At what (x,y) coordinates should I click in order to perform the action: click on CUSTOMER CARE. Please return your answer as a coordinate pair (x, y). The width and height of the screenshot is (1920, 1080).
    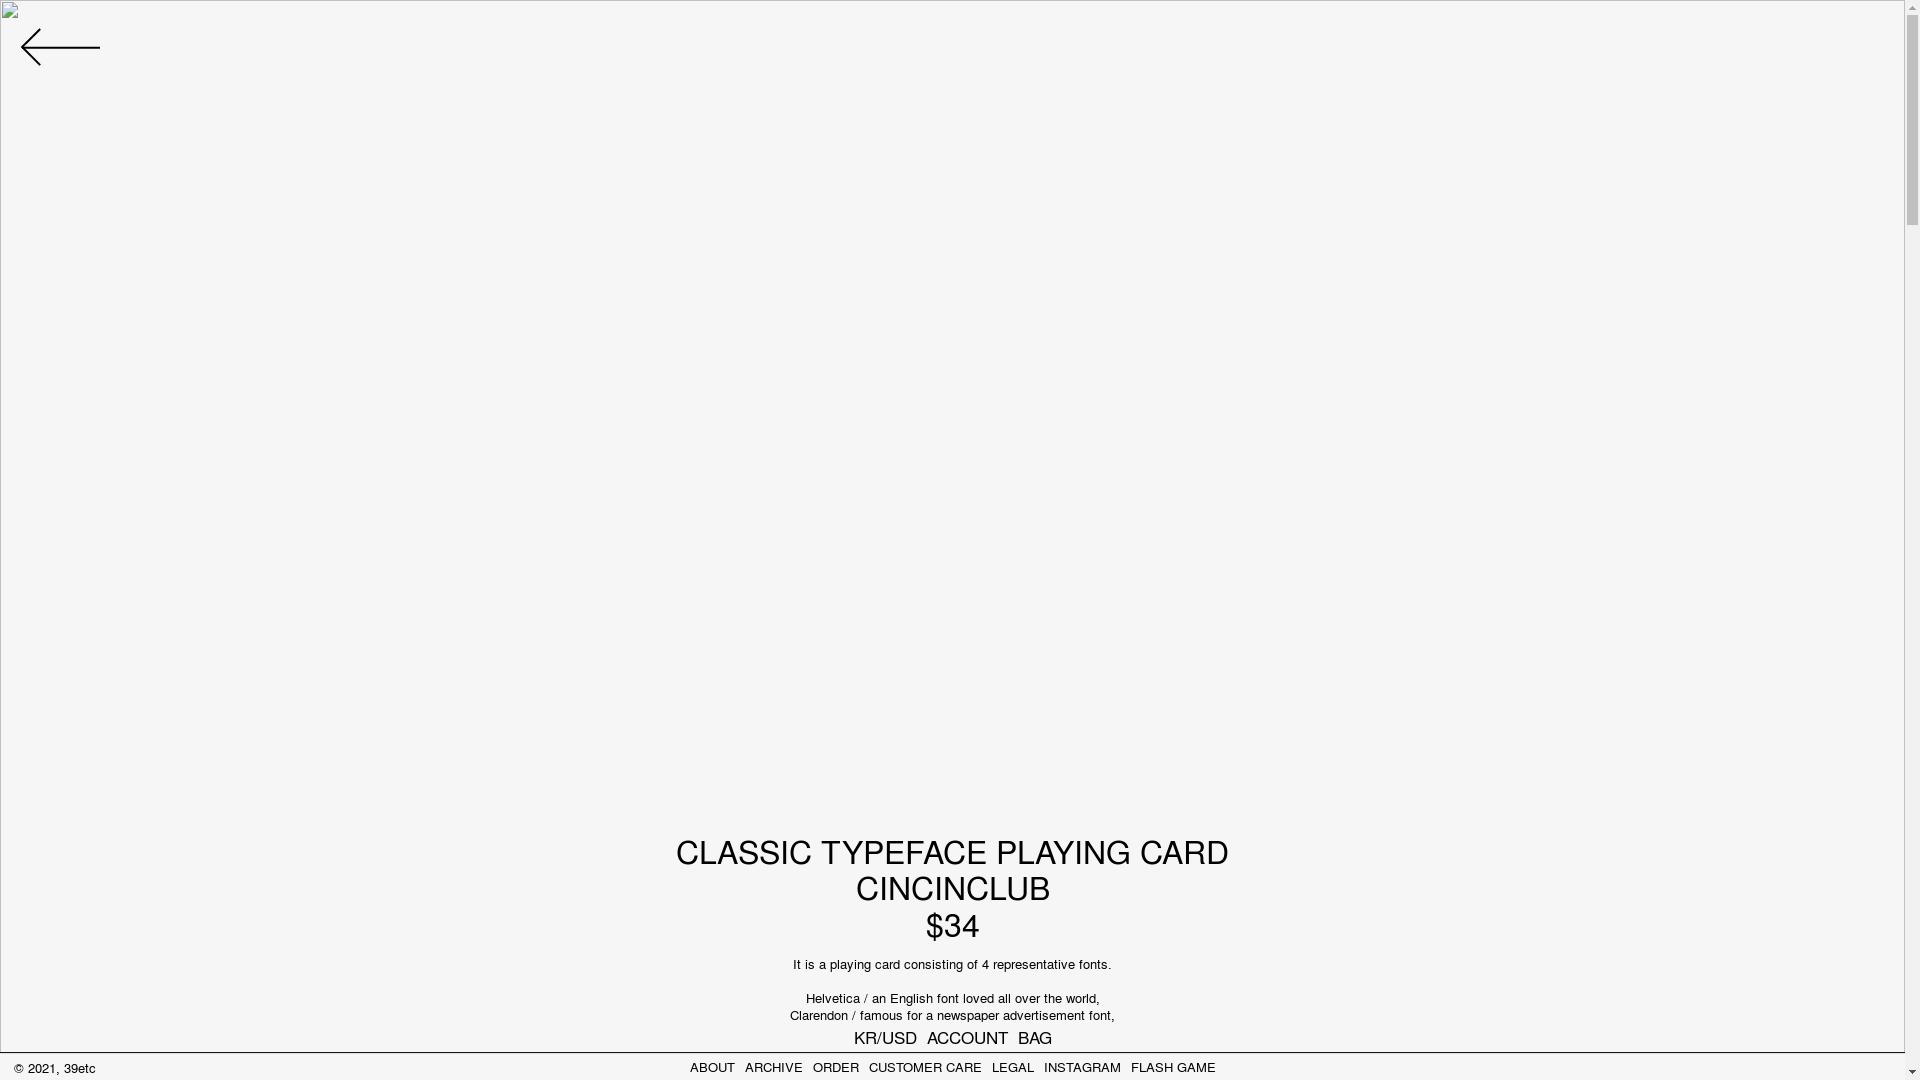
    Looking at the image, I should click on (924, 1066).